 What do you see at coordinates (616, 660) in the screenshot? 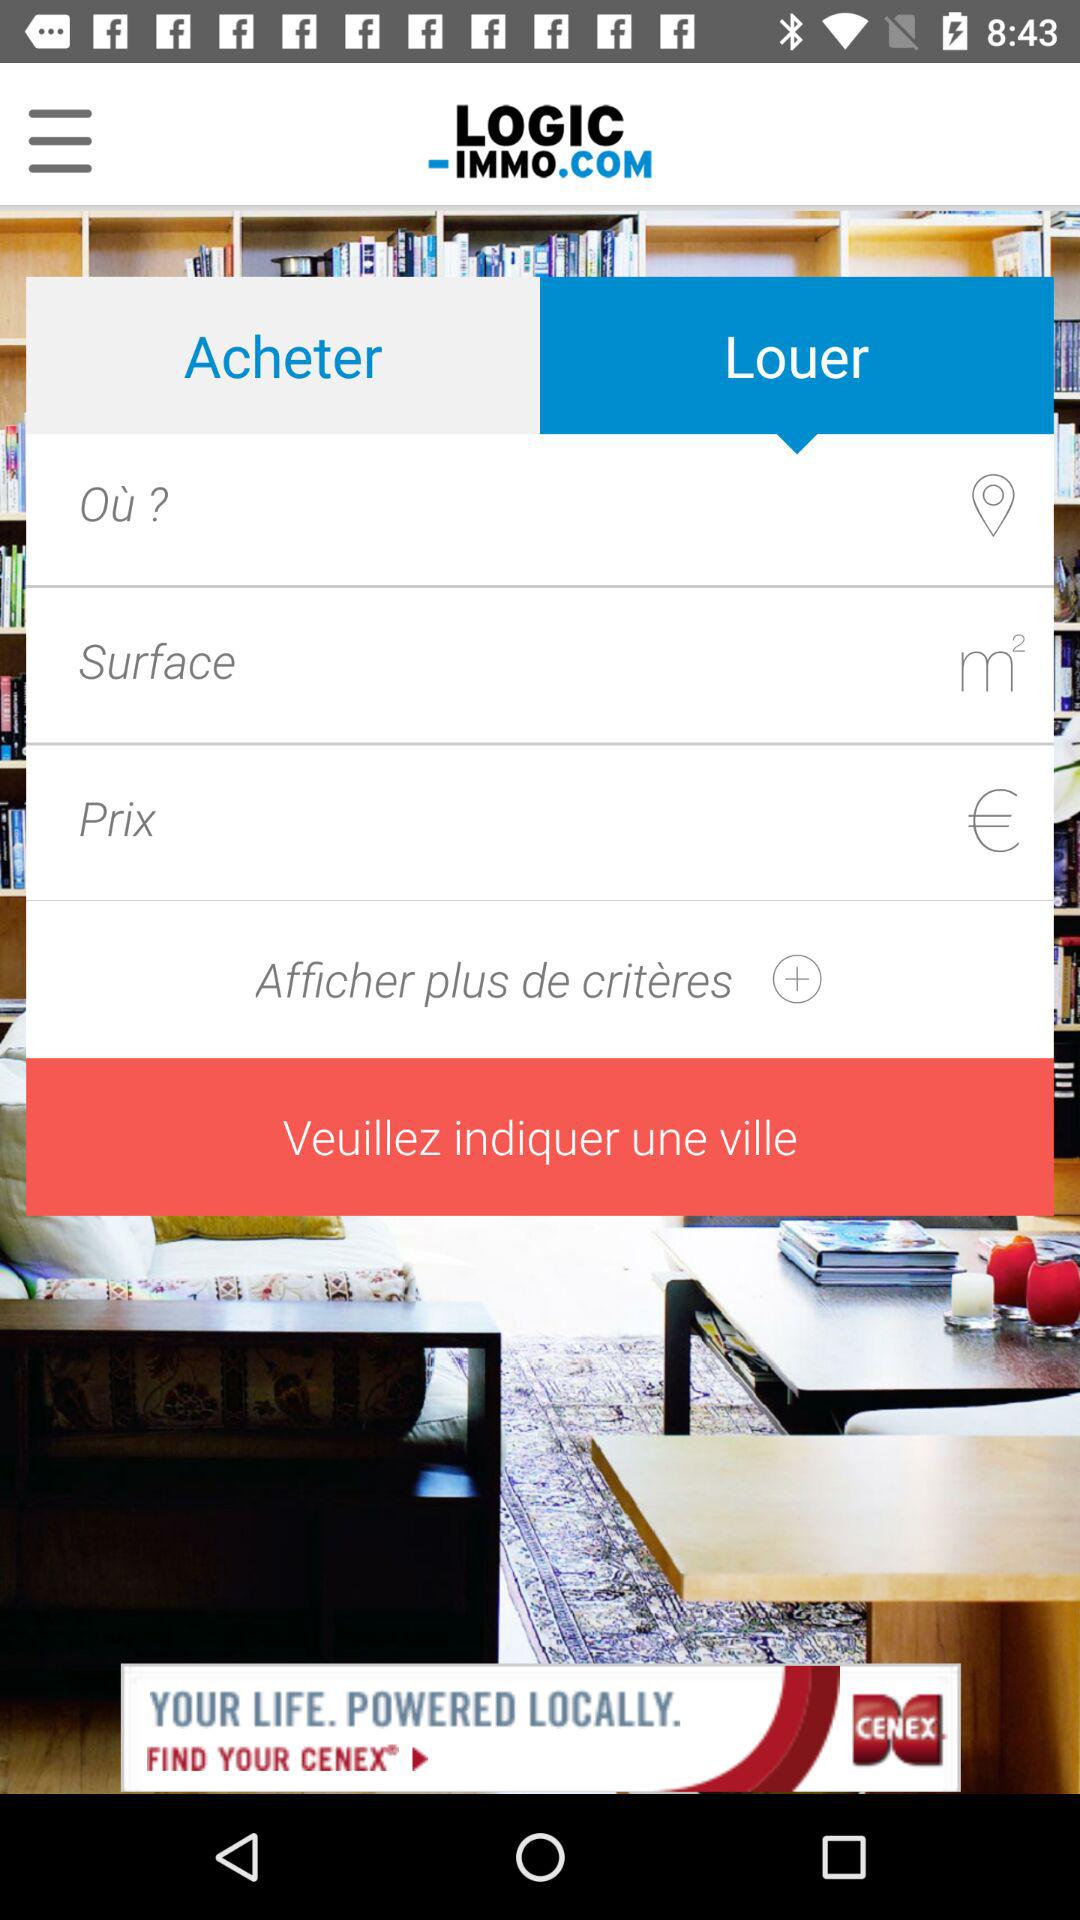
I see `textbox option` at bounding box center [616, 660].